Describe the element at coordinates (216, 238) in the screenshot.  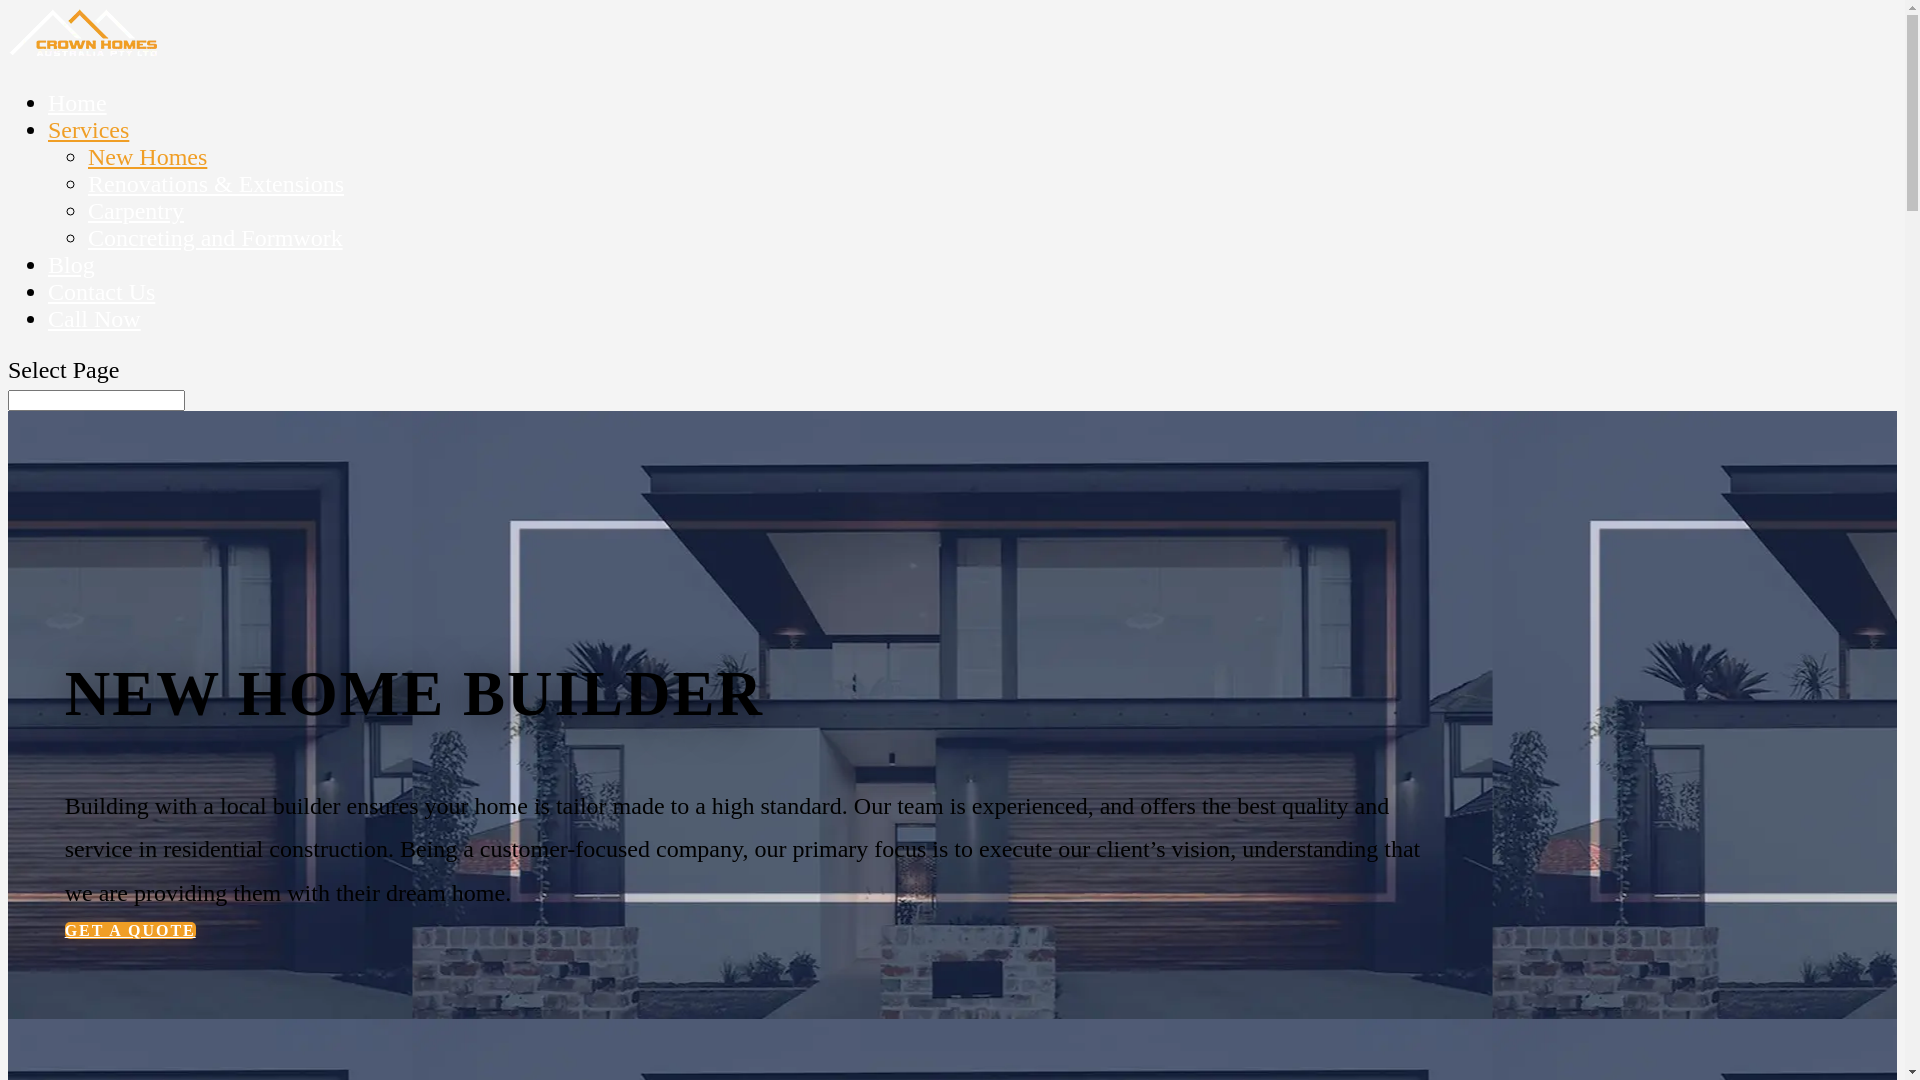
I see `Concreting and Formwork` at that location.